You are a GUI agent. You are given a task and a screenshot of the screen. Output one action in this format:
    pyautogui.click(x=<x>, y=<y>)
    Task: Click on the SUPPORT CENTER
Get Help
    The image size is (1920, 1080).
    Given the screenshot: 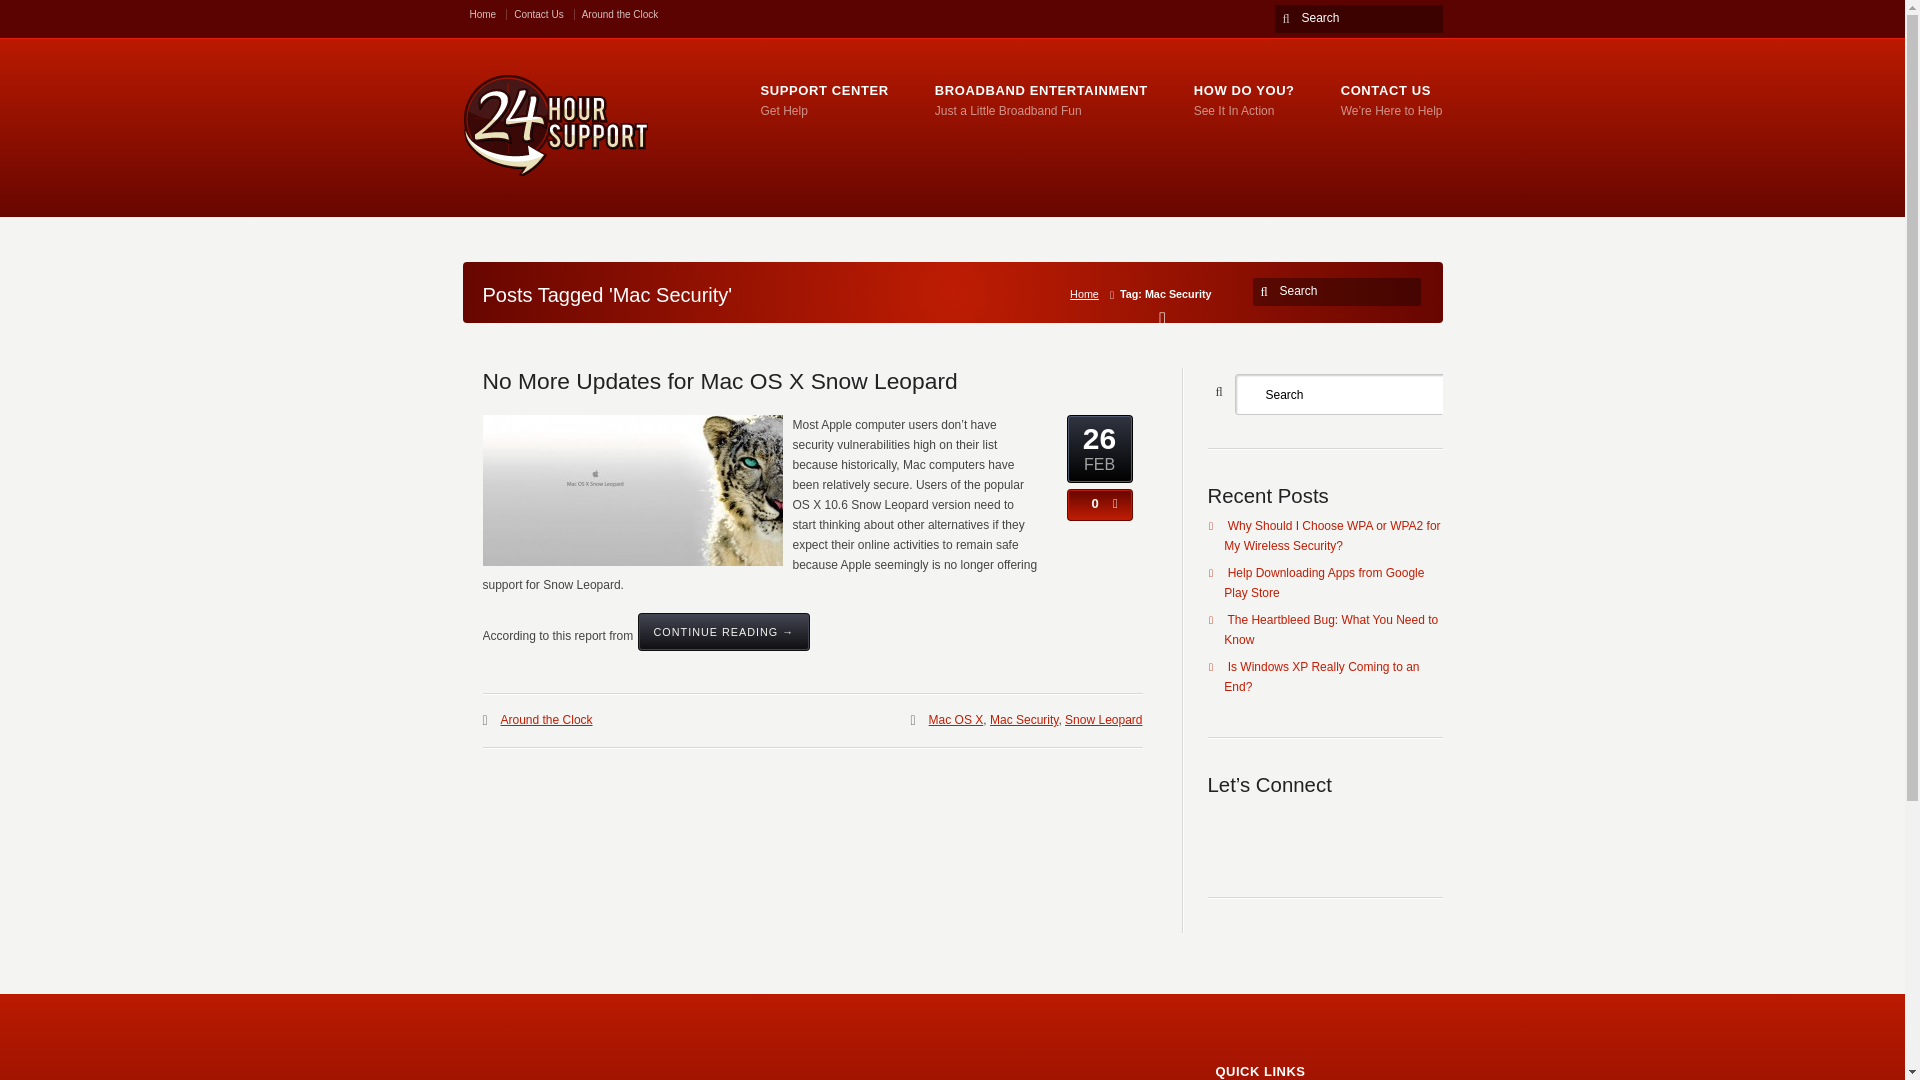 What is the action you would take?
    pyautogui.click(x=824, y=100)
    